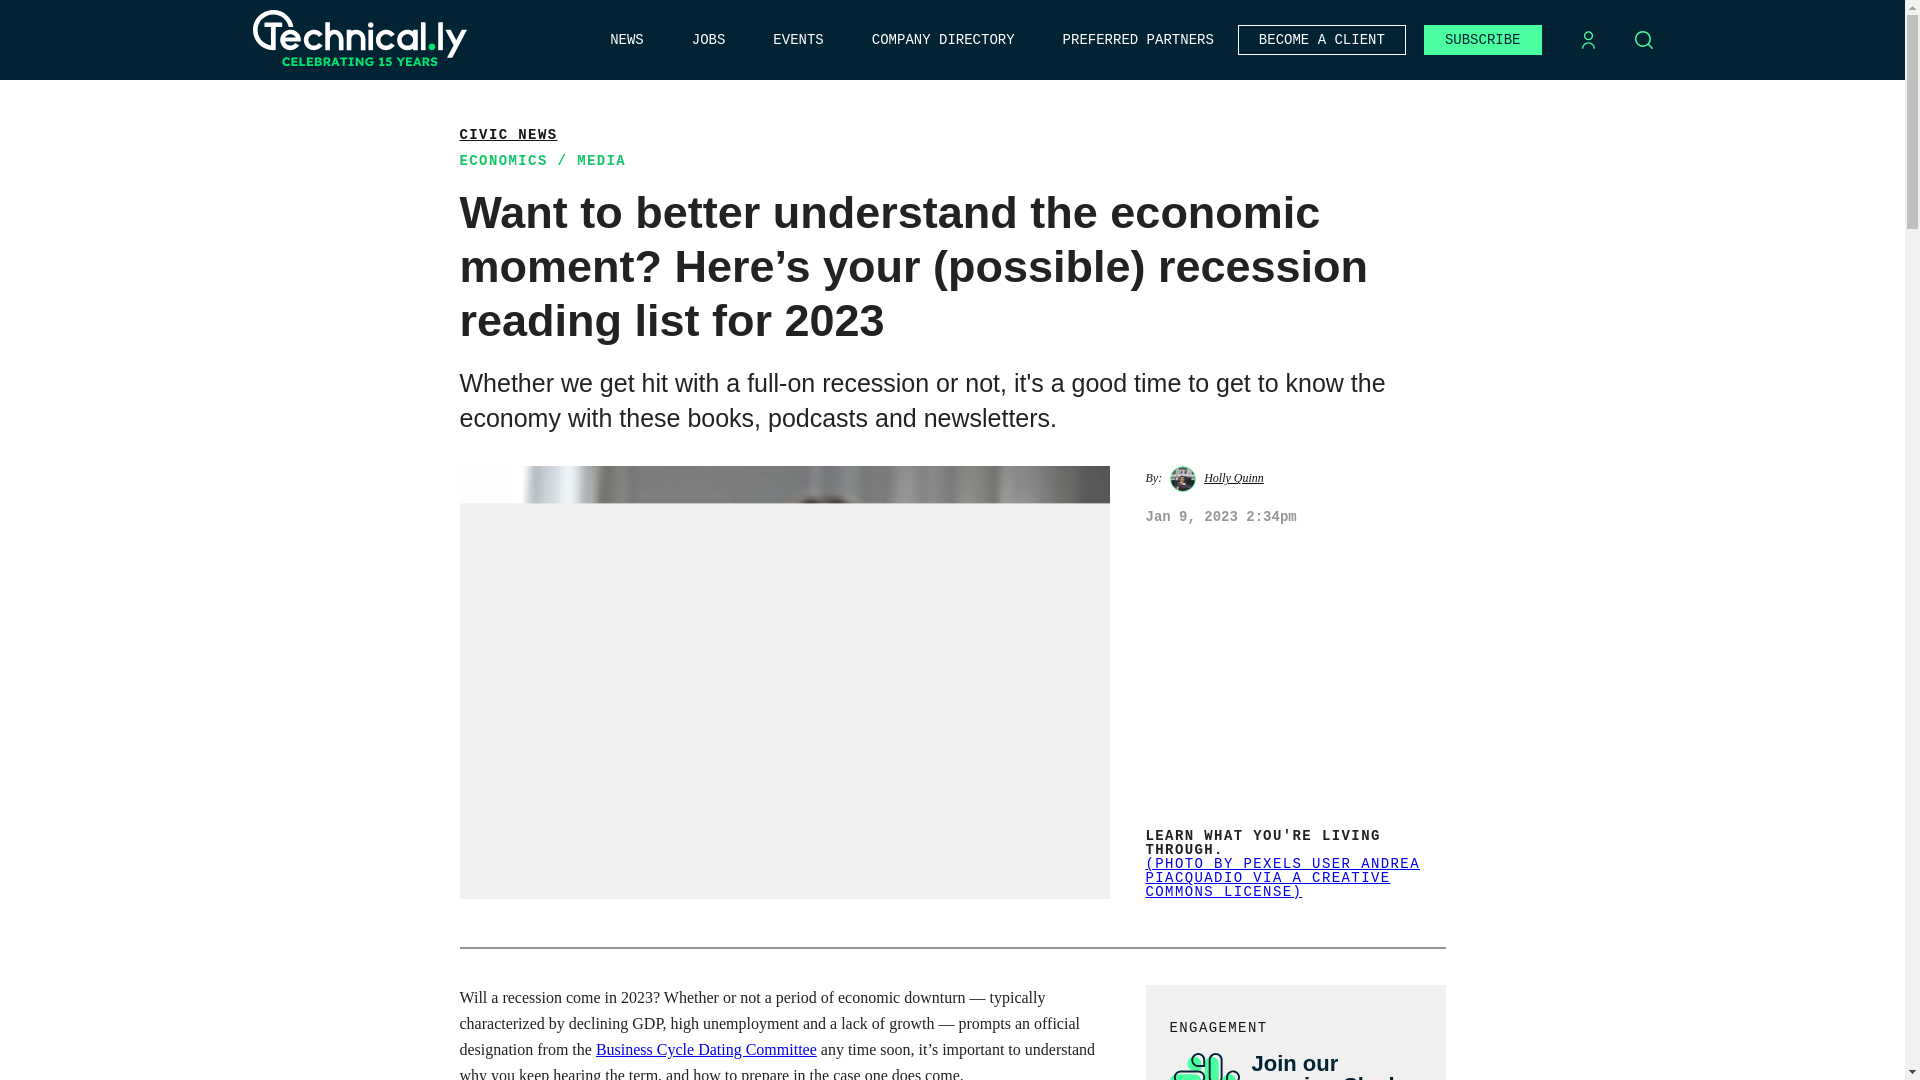 The width and height of the screenshot is (1920, 1080). What do you see at coordinates (1322, 40) in the screenshot?
I see `BECOME A CLIENT` at bounding box center [1322, 40].